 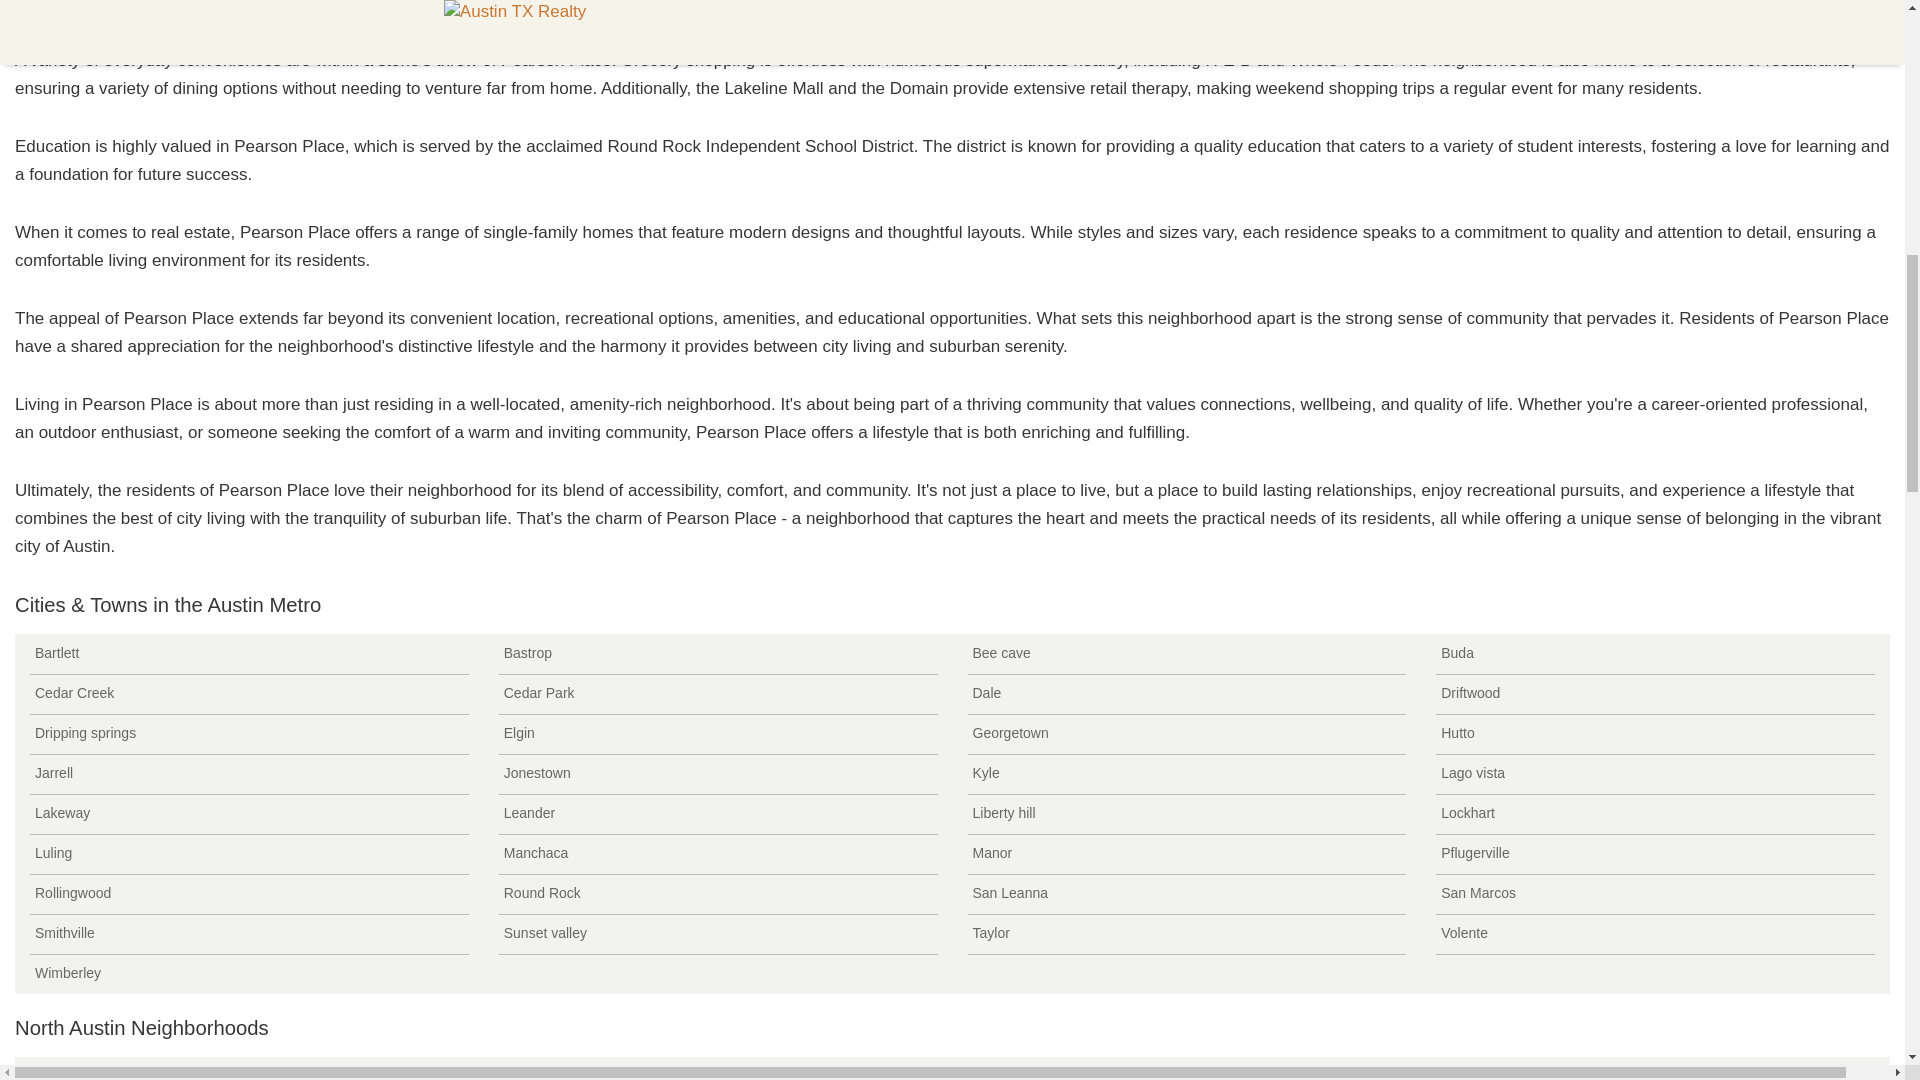 I want to click on View Cedar Creek, so click(x=249, y=694).